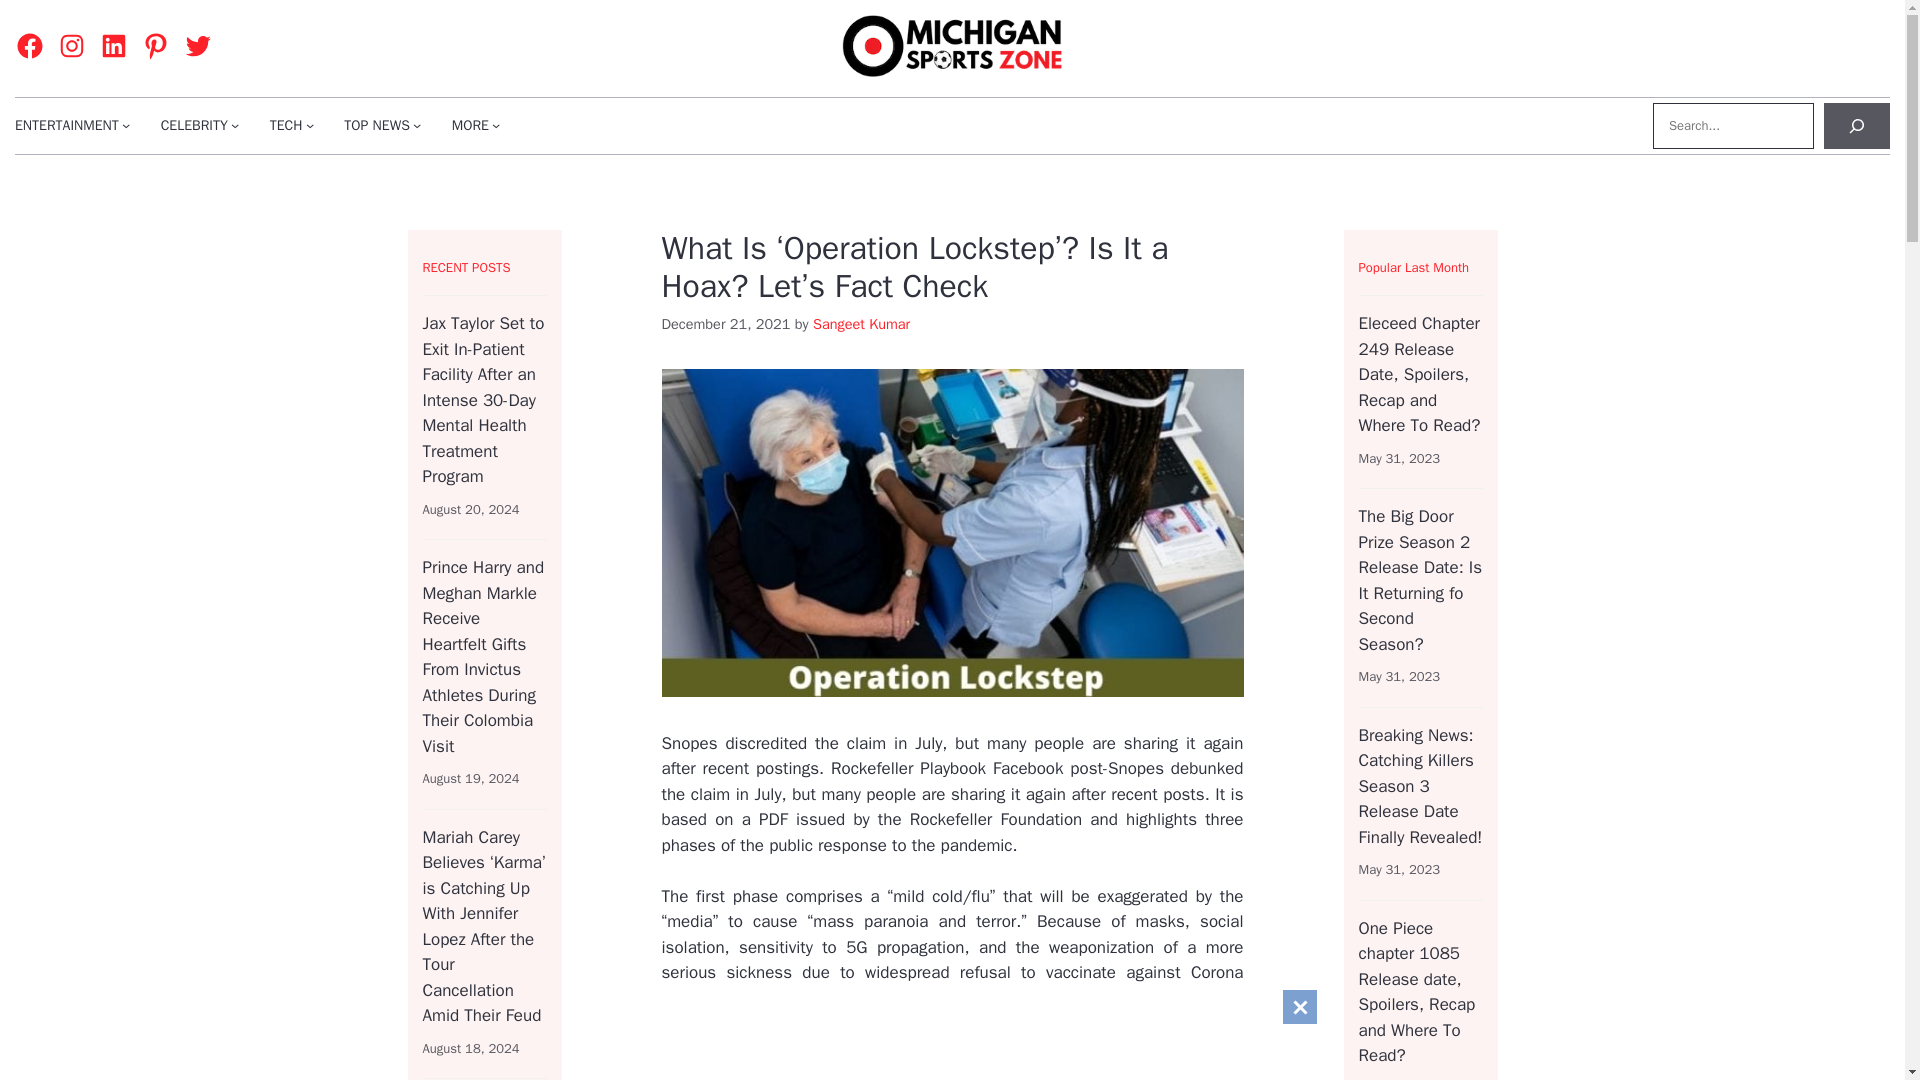 The width and height of the screenshot is (1920, 1080). Describe the element at coordinates (194, 125) in the screenshot. I see `CELEBRITY` at that location.